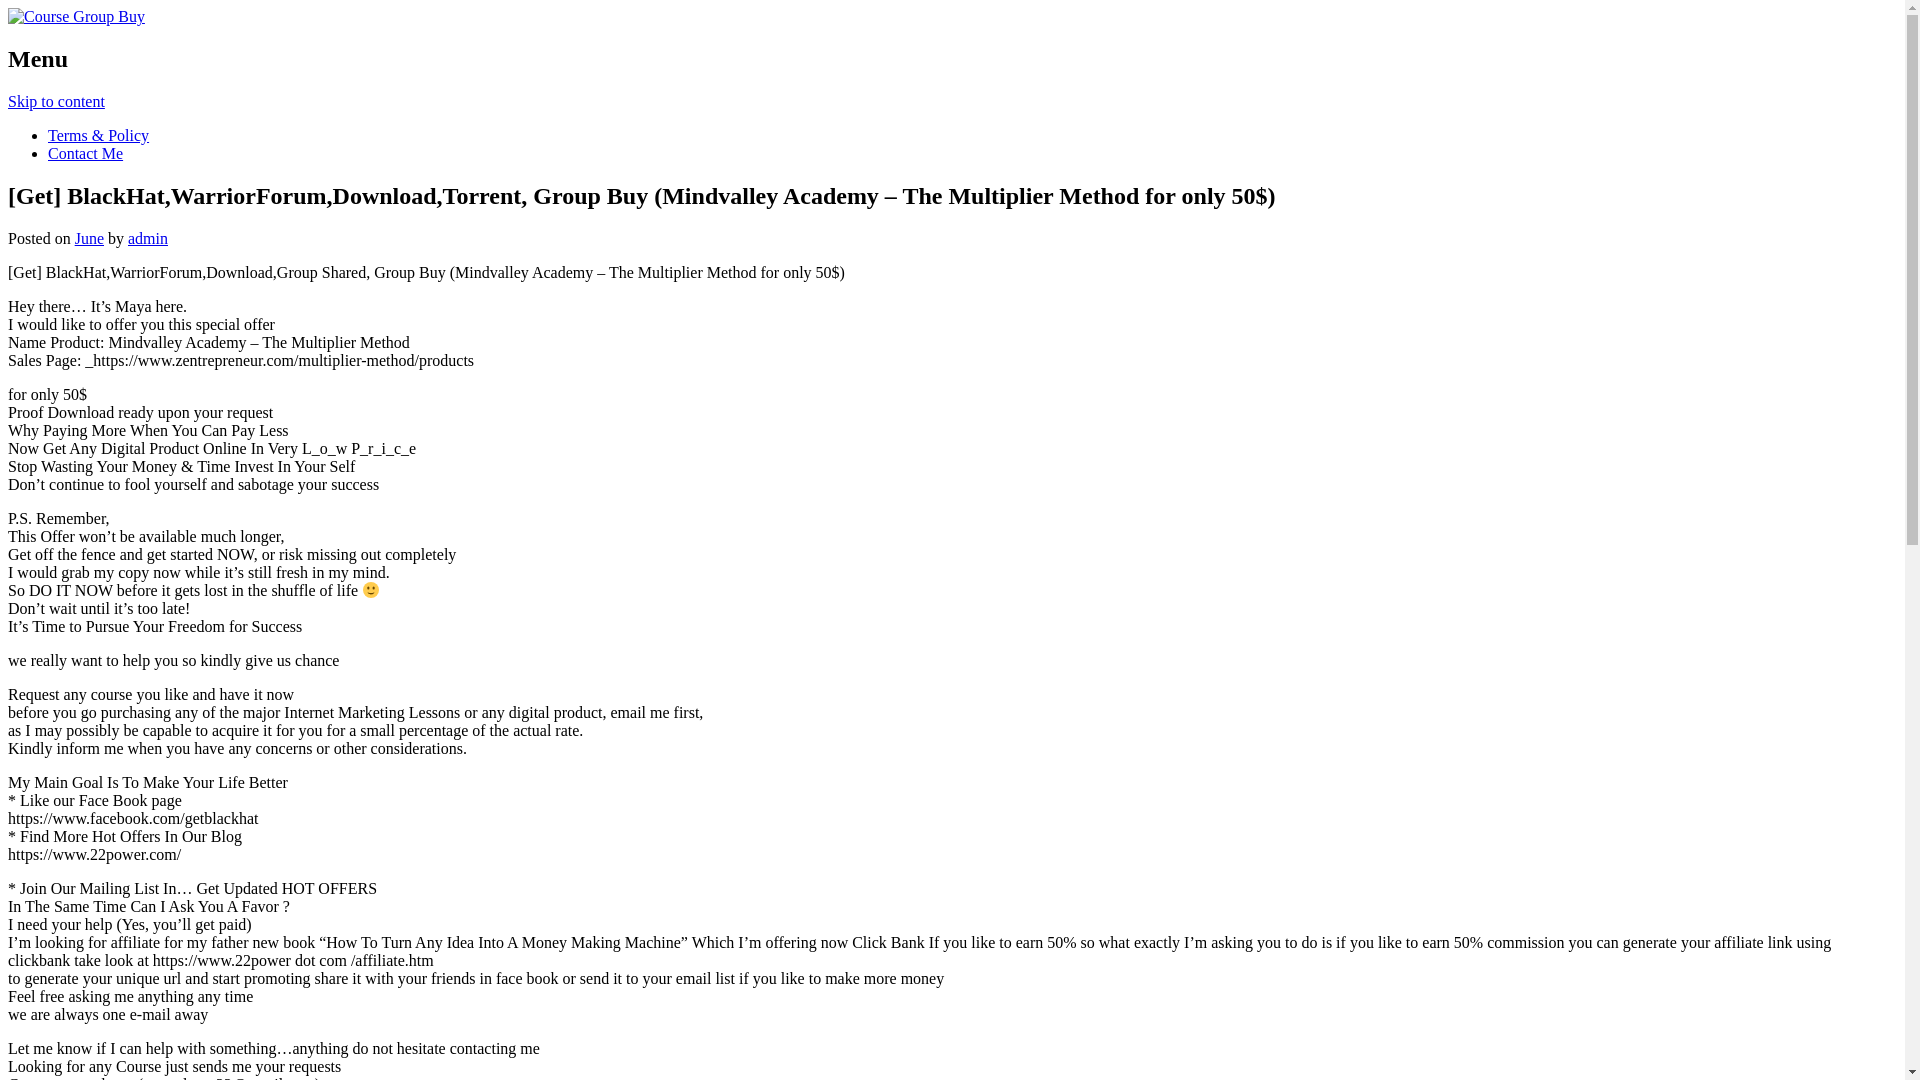  I want to click on Skip to content, so click(56, 102).